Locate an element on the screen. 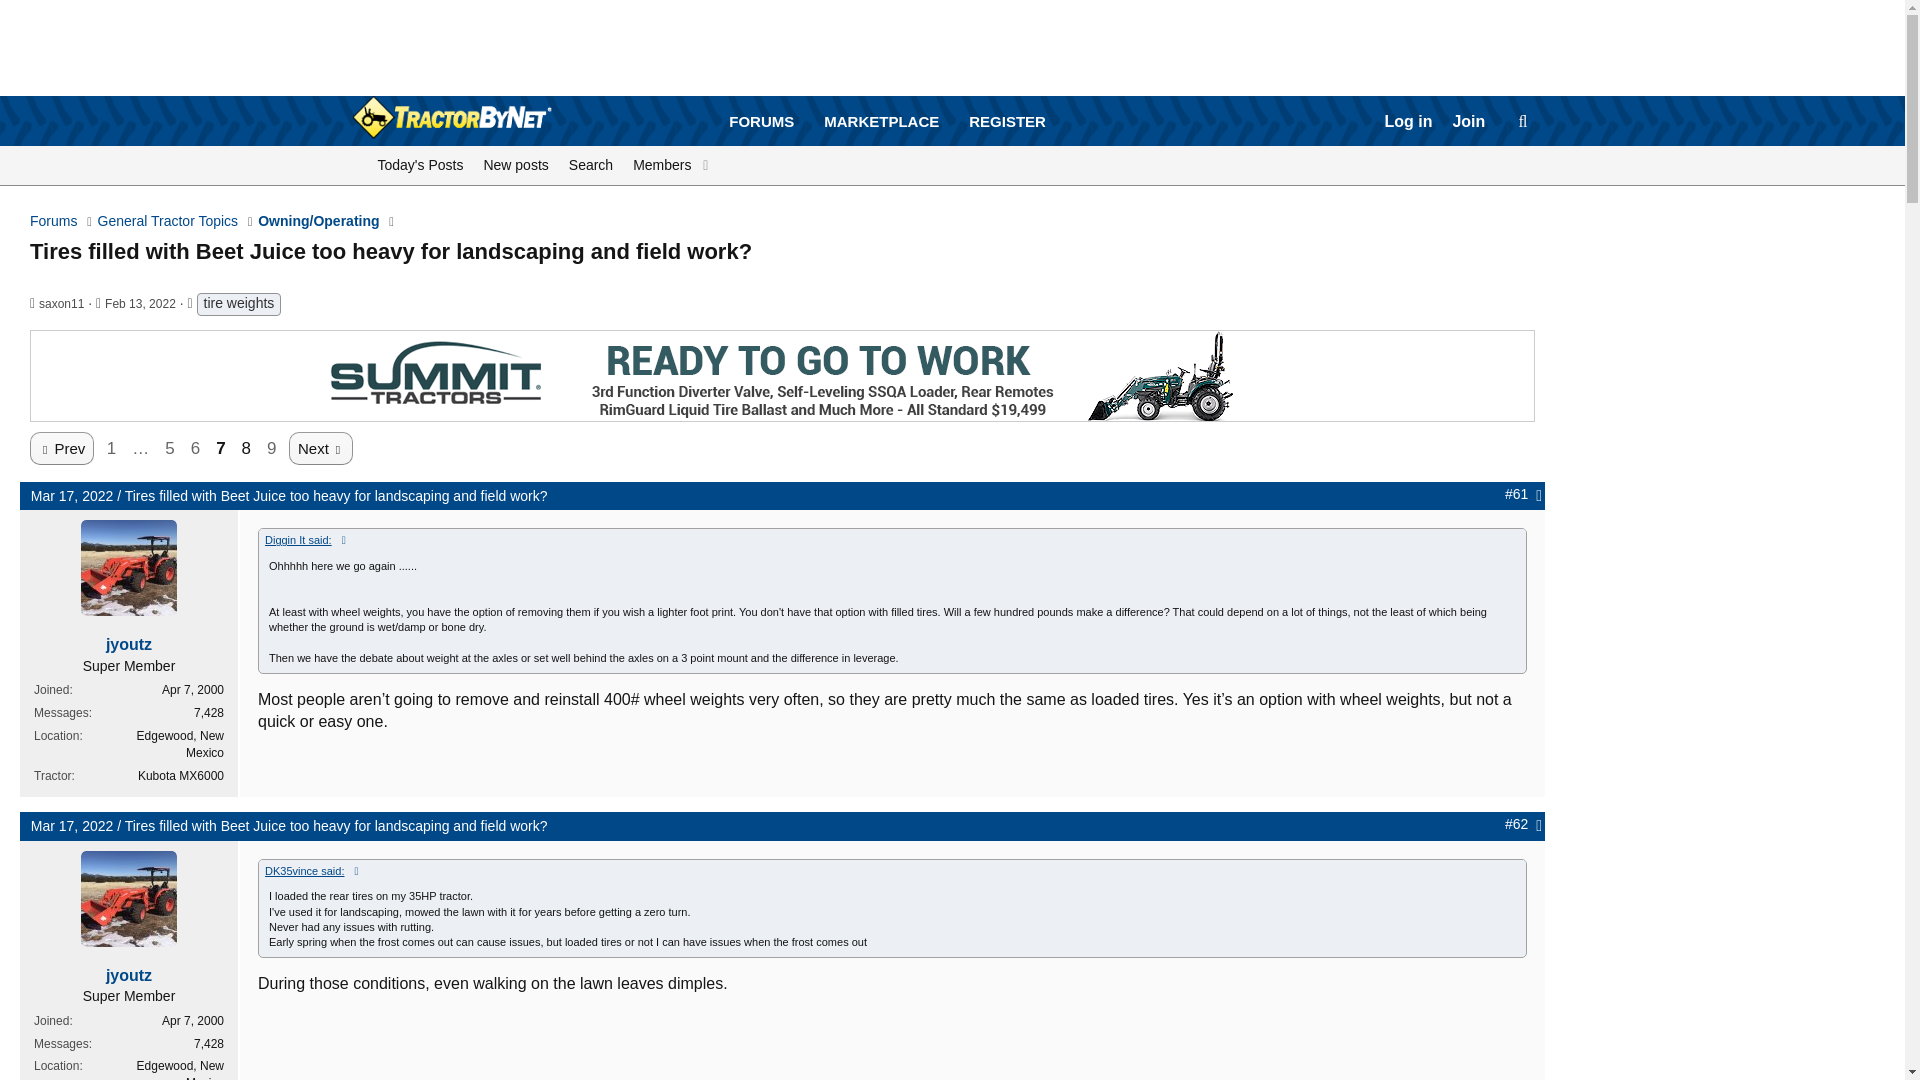 Image resolution: width=1920 pixels, height=1080 pixels. Search is located at coordinates (168, 221).